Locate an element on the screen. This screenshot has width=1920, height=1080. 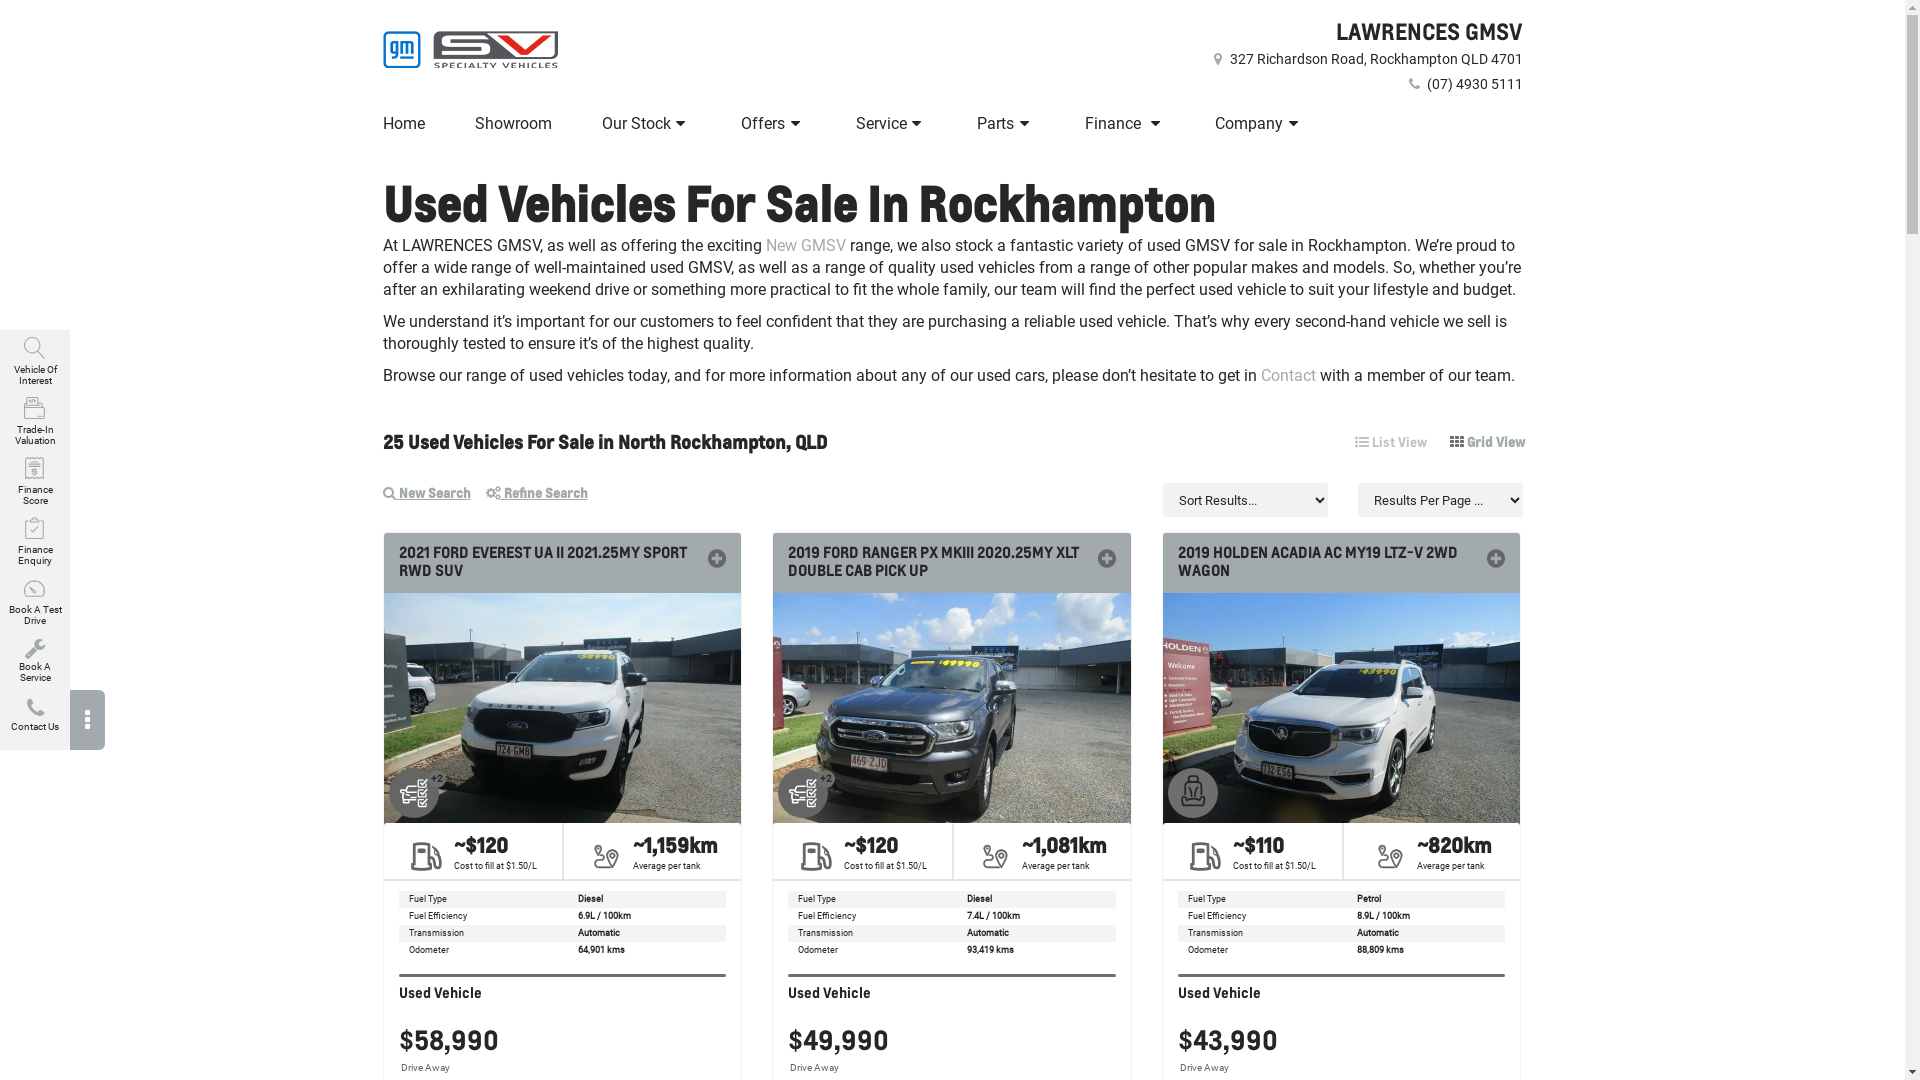
Our Stock is located at coordinates (646, 124).